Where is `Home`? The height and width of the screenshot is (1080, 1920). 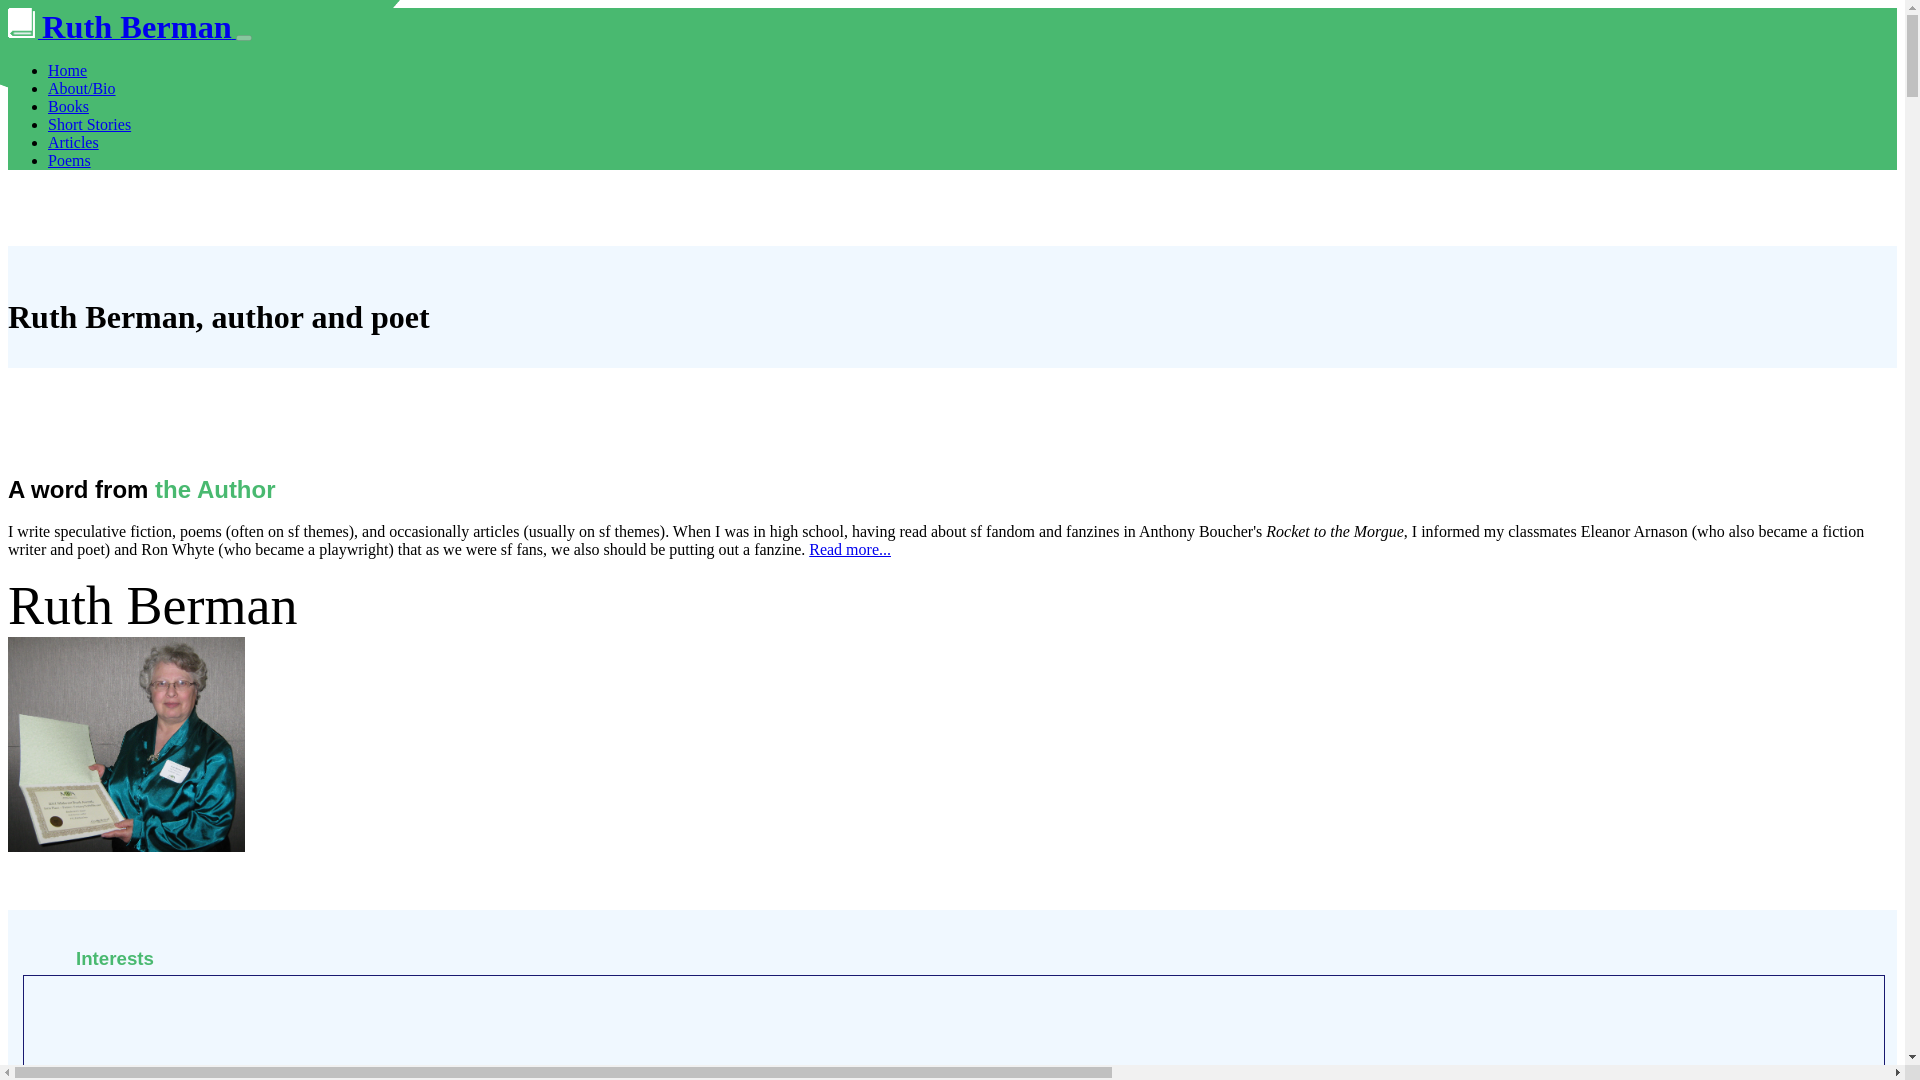 Home is located at coordinates (67, 70).